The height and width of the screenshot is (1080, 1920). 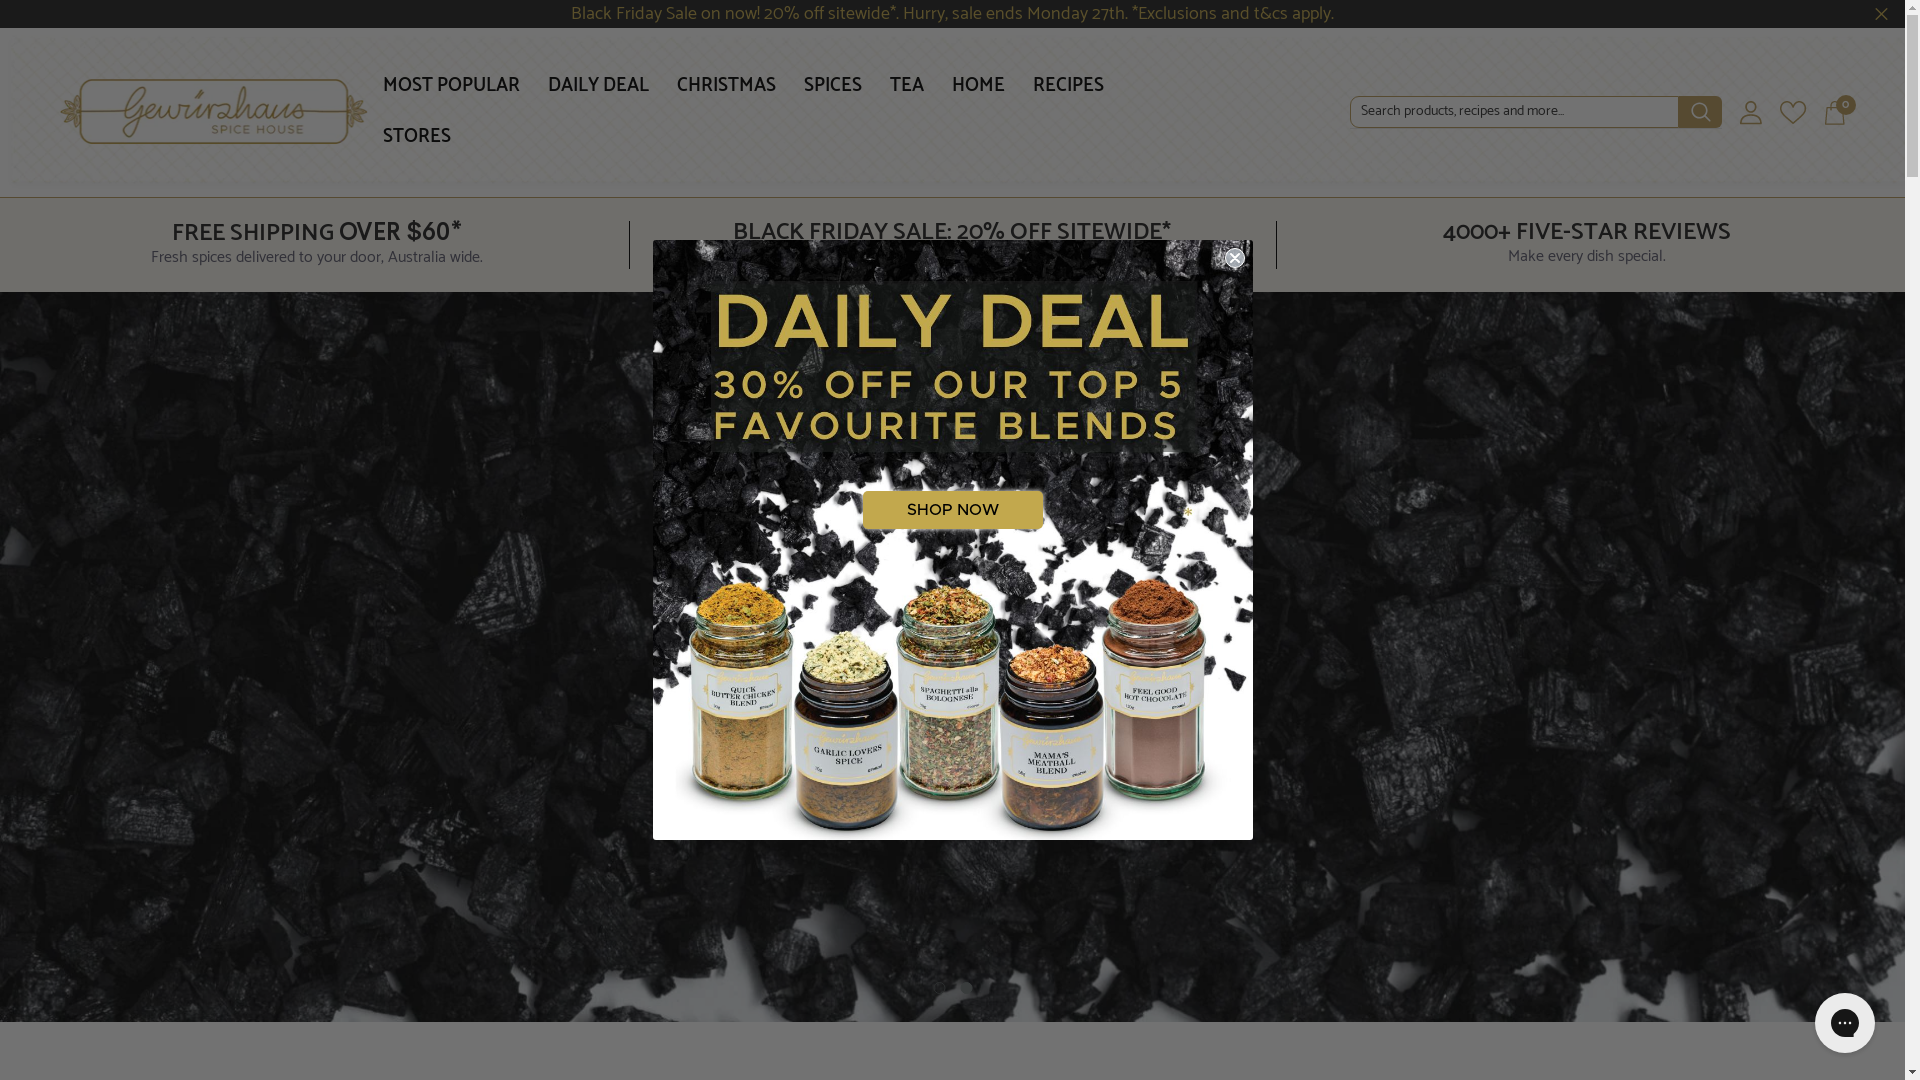 What do you see at coordinates (952, 756) in the screenshot?
I see `SHOP NOW` at bounding box center [952, 756].